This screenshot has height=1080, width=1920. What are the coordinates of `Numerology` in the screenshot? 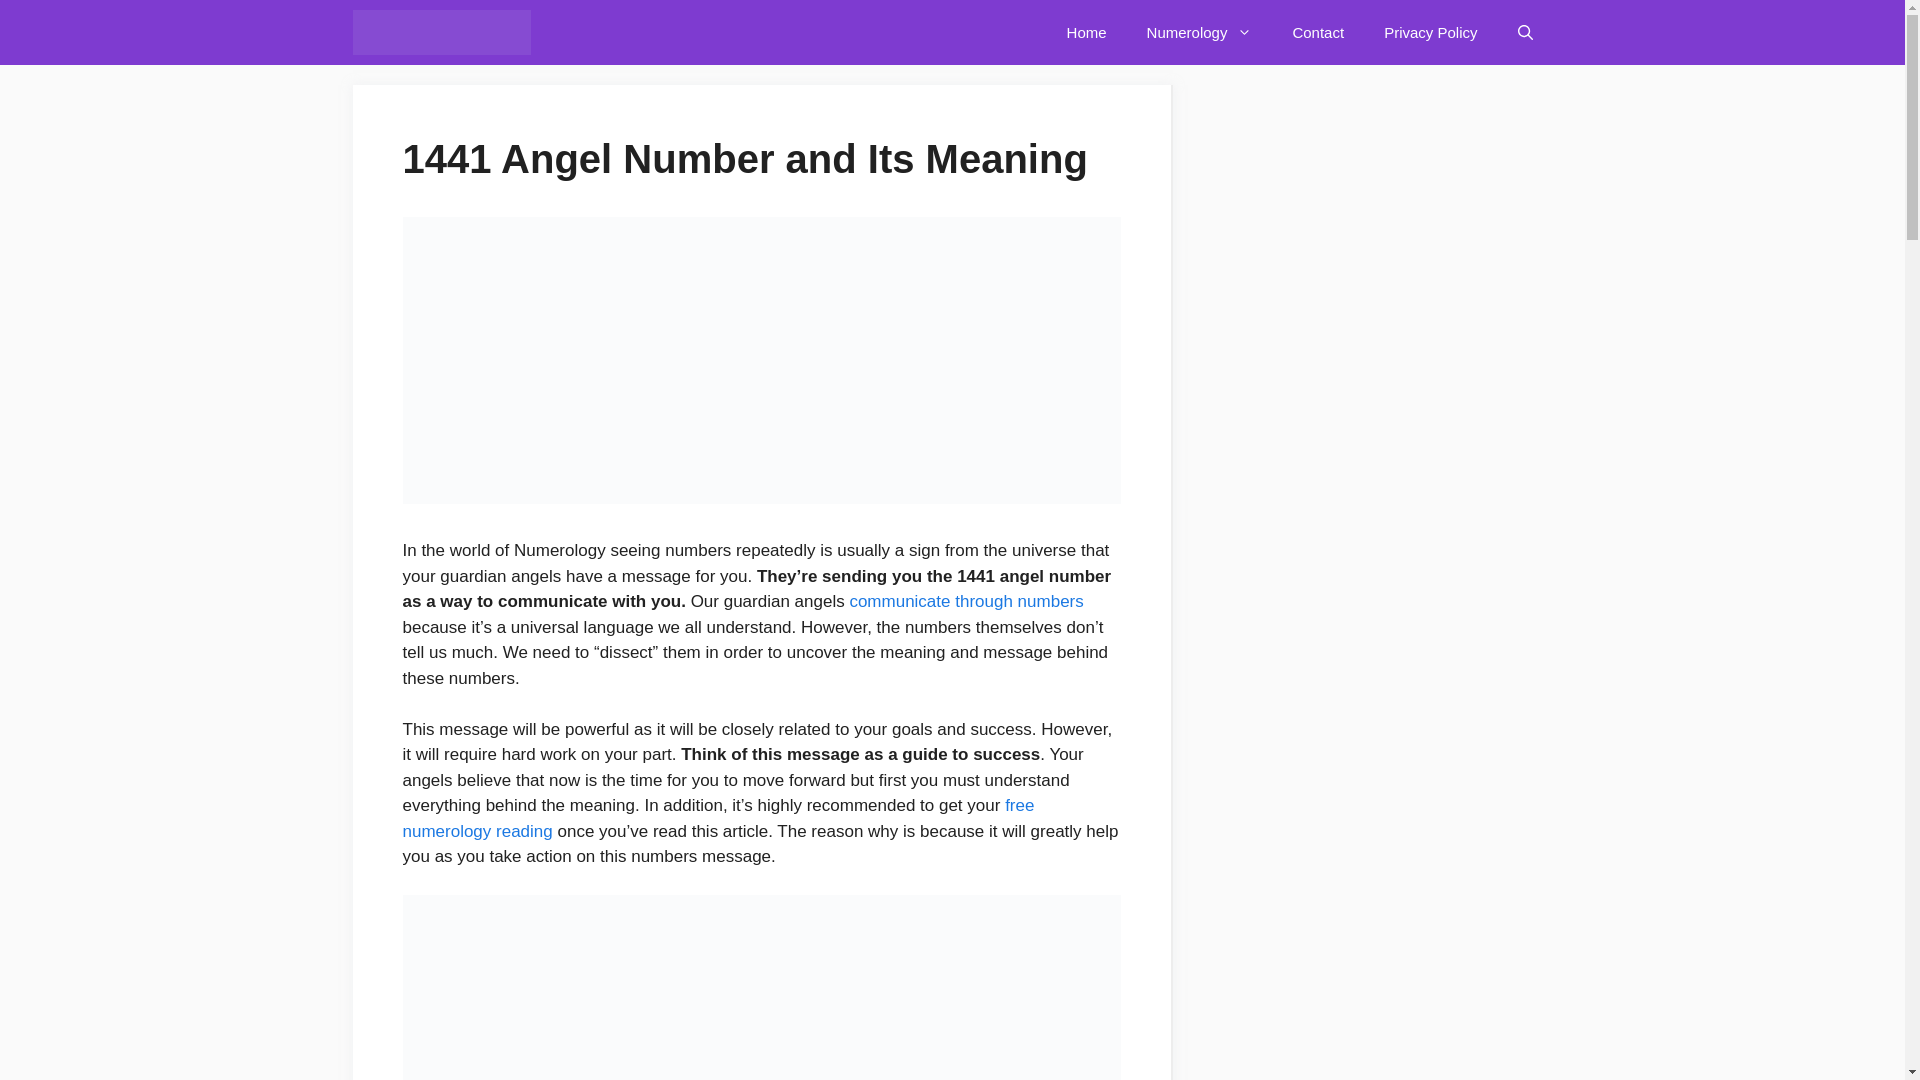 It's located at (1200, 32).